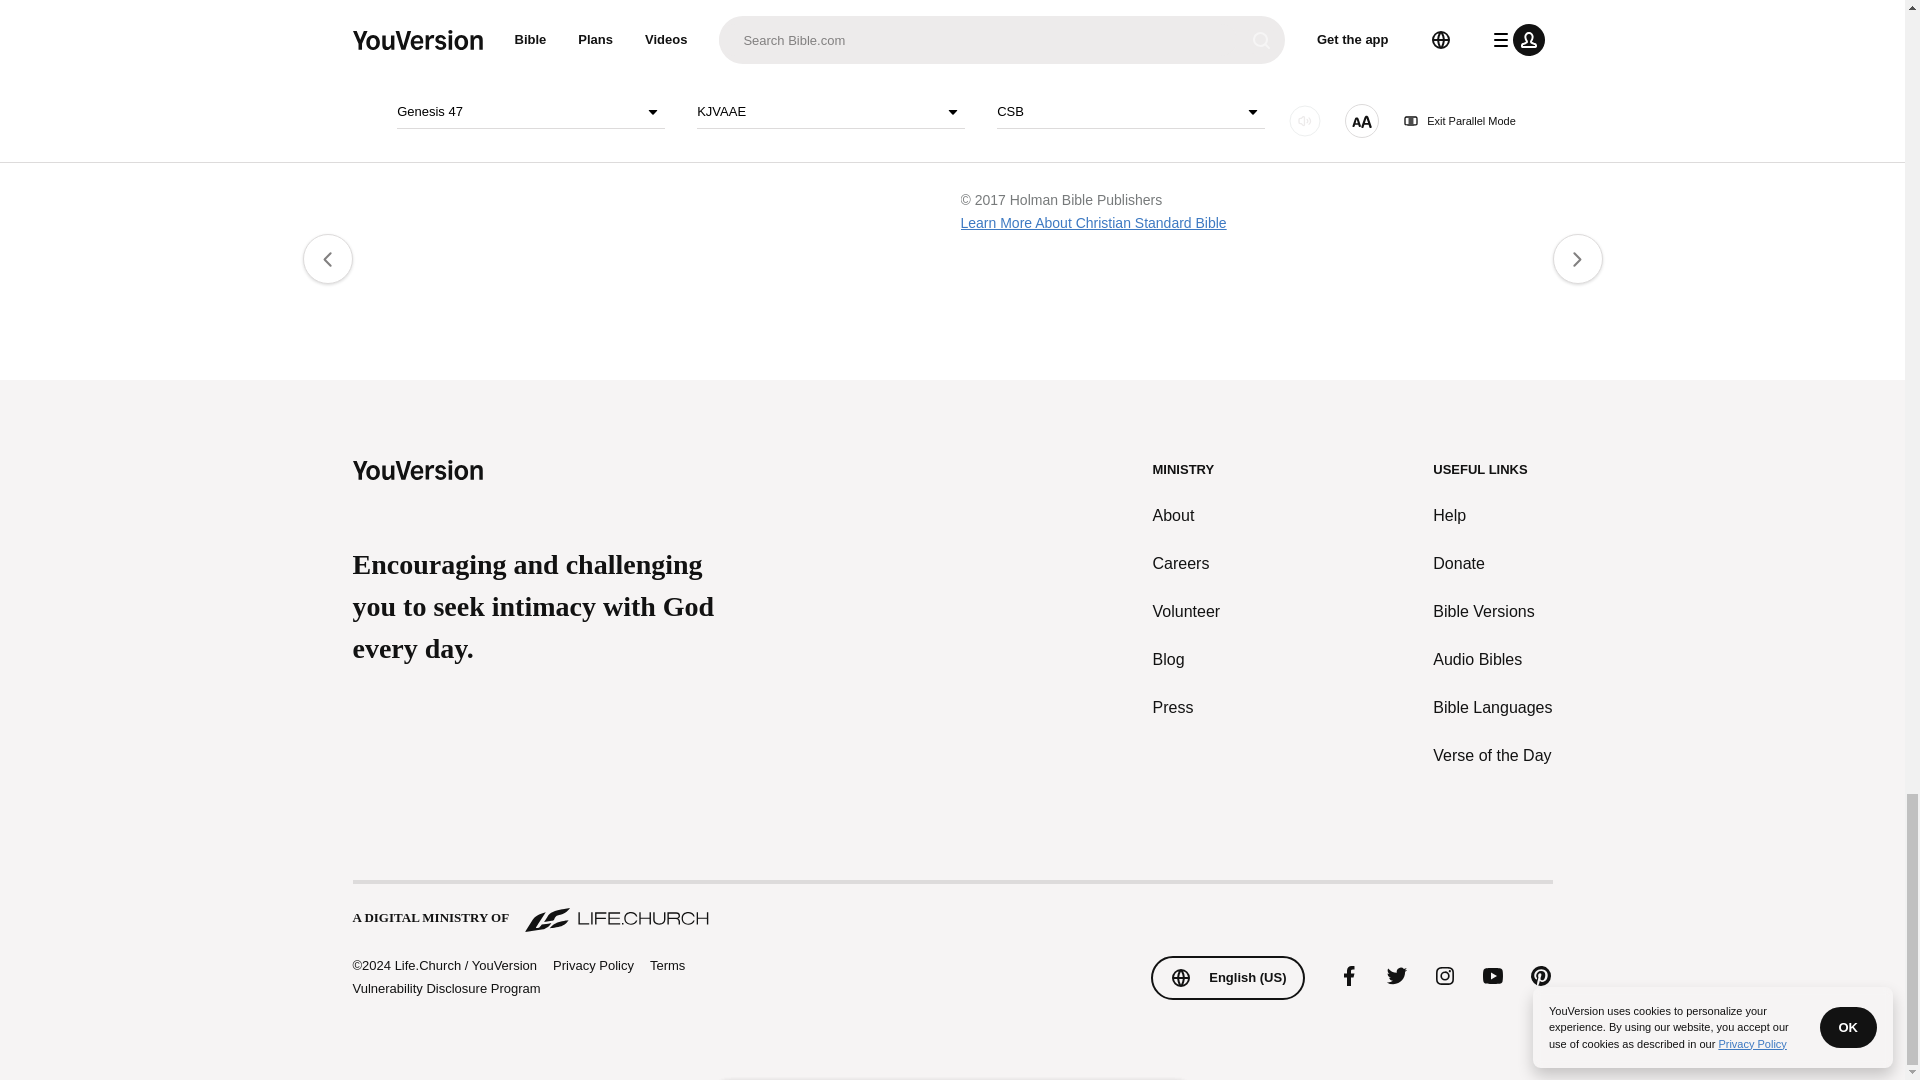 The height and width of the screenshot is (1080, 1920). I want to click on Terms, so click(668, 965).